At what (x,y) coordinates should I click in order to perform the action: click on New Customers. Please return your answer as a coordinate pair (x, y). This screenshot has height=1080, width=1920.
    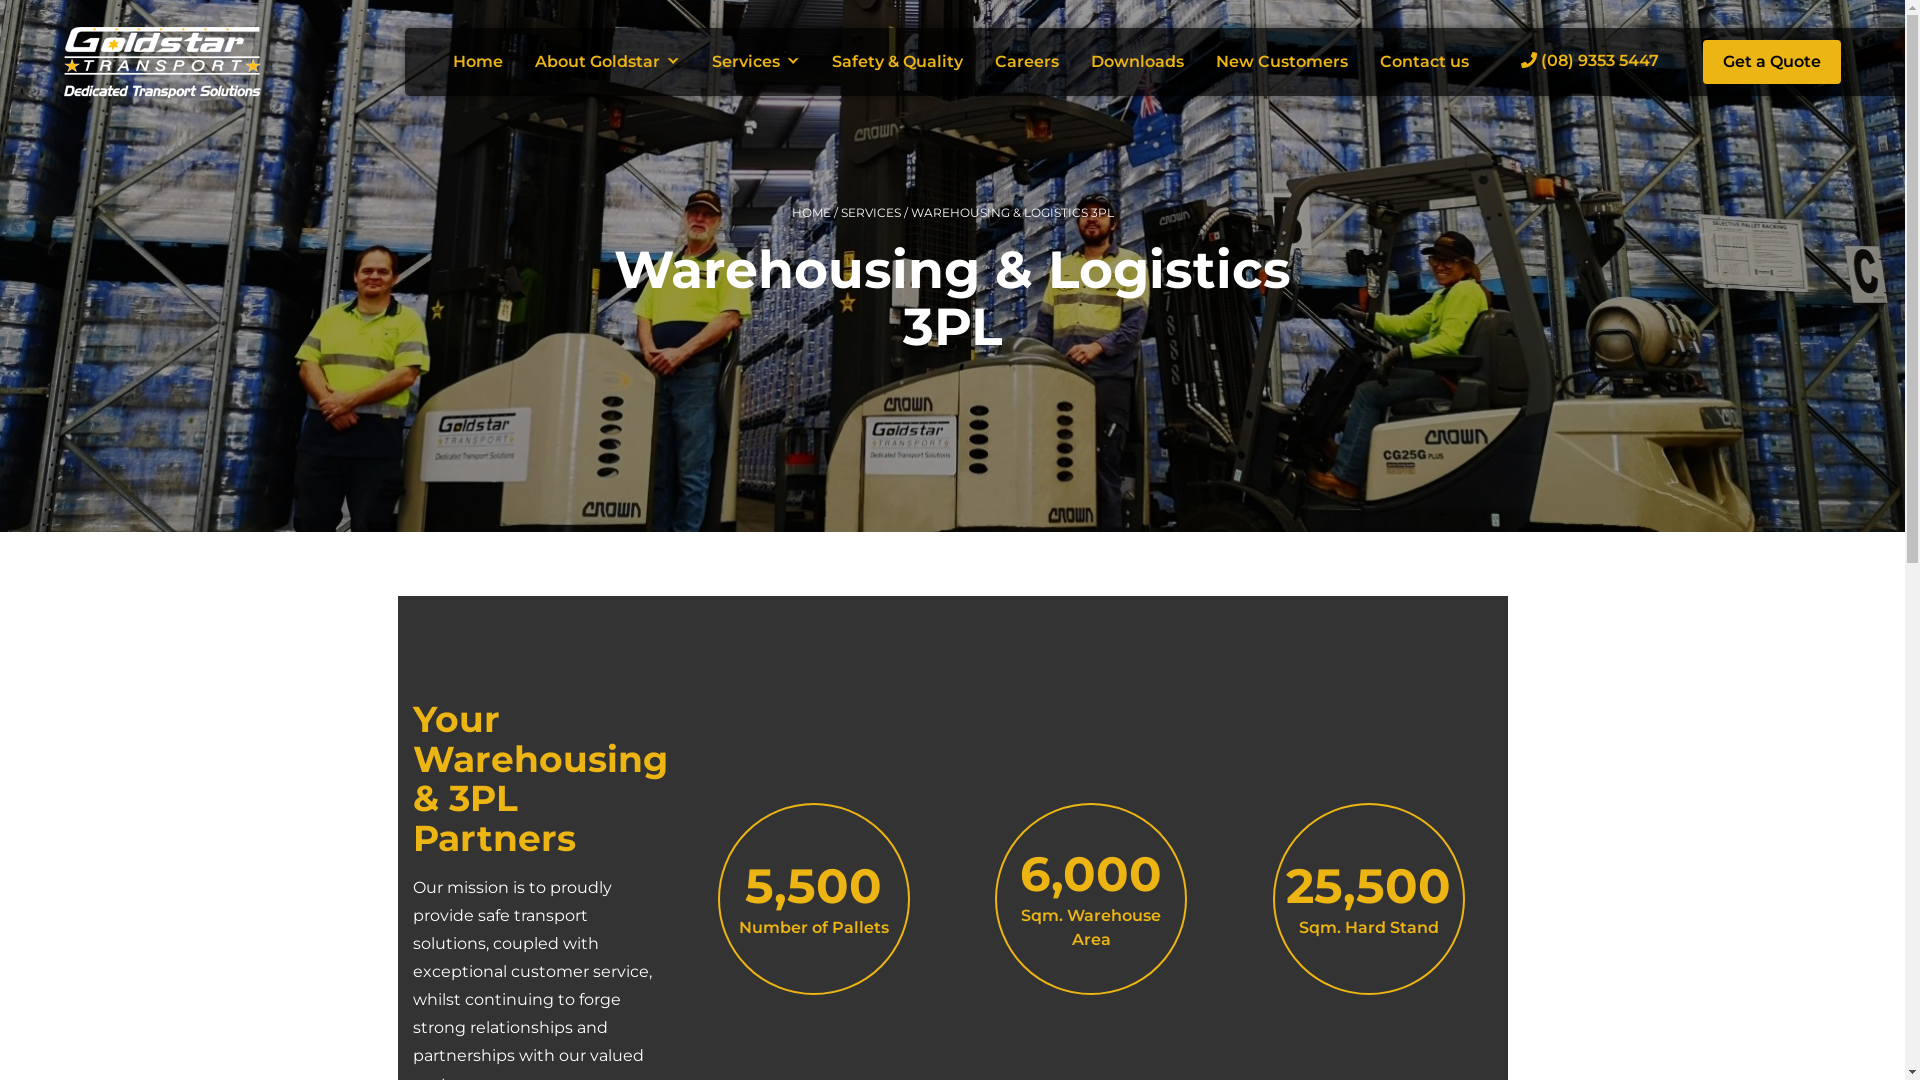
    Looking at the image, I should click on (1282, 62).